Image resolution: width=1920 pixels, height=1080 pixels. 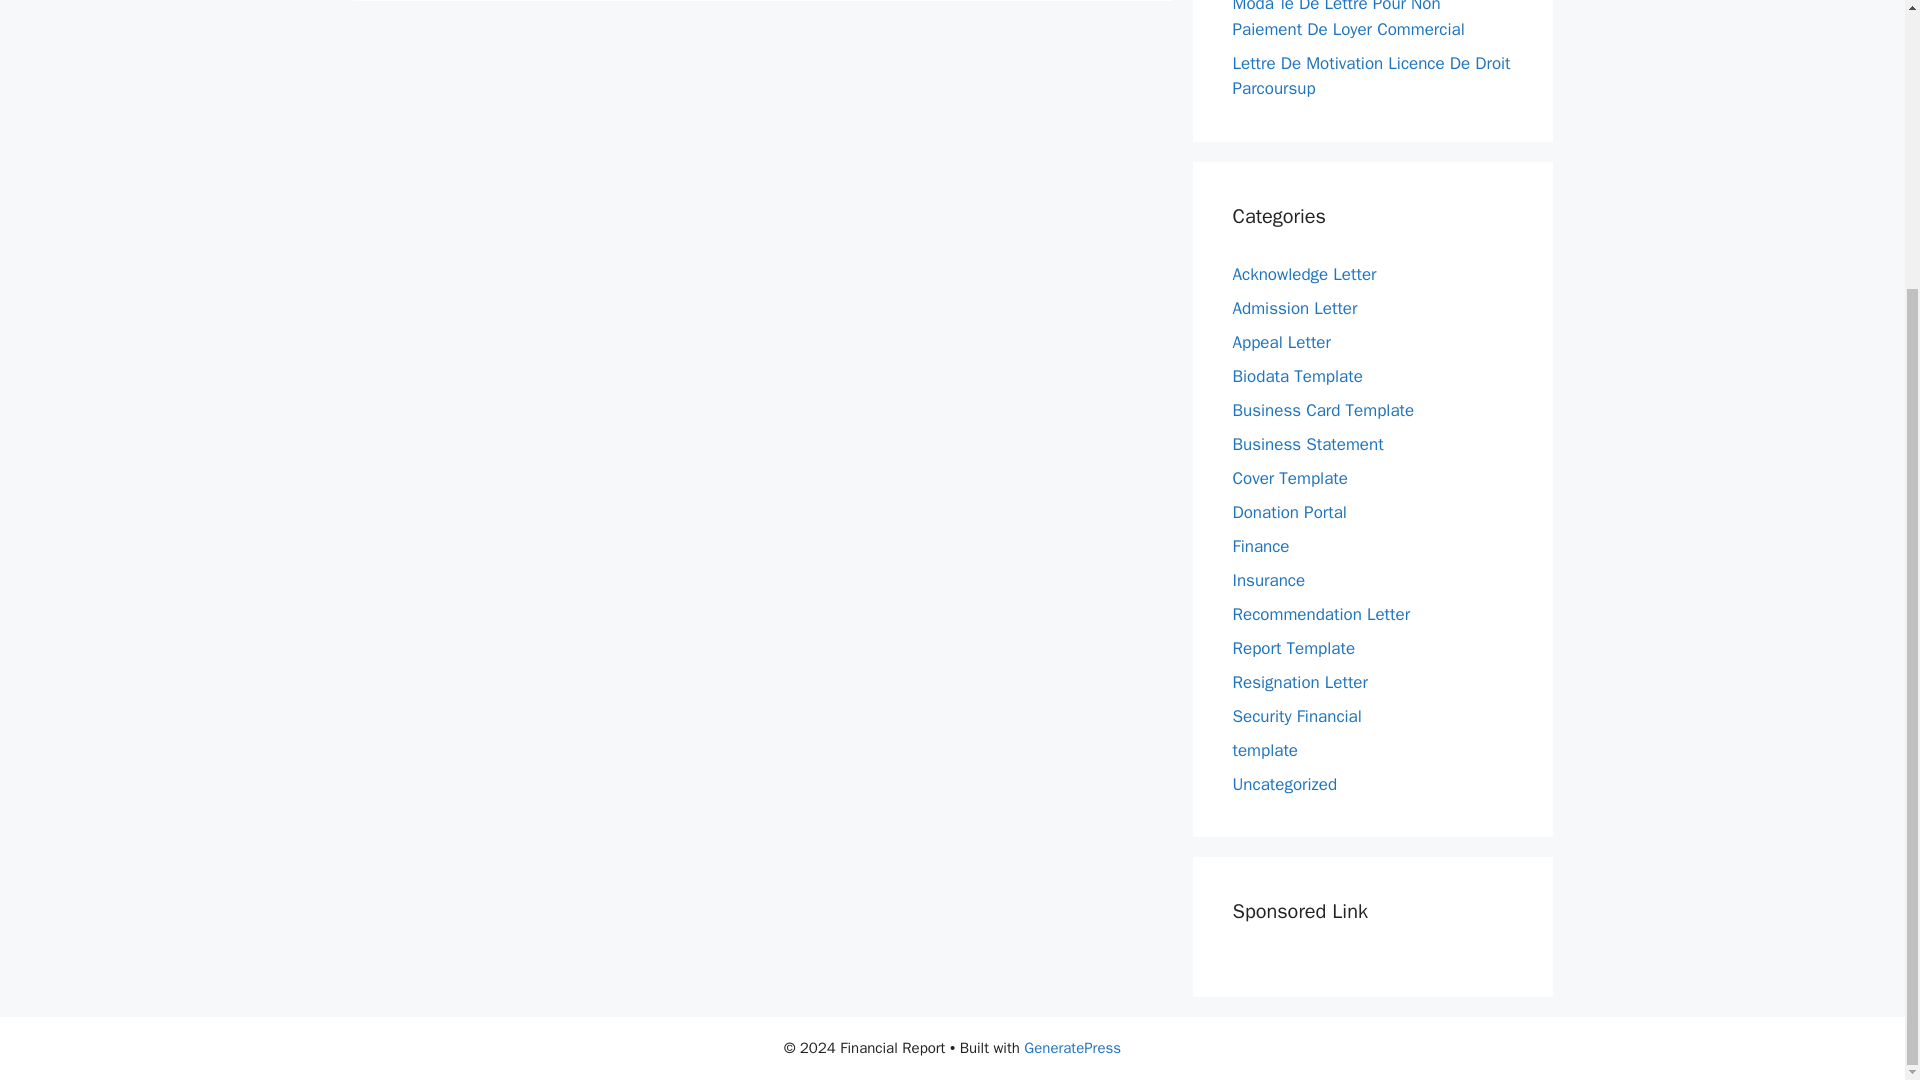 What do you see at coordinates (1264, 750) in the screenshot?
I see `template` at bounding box center [1264, 750].